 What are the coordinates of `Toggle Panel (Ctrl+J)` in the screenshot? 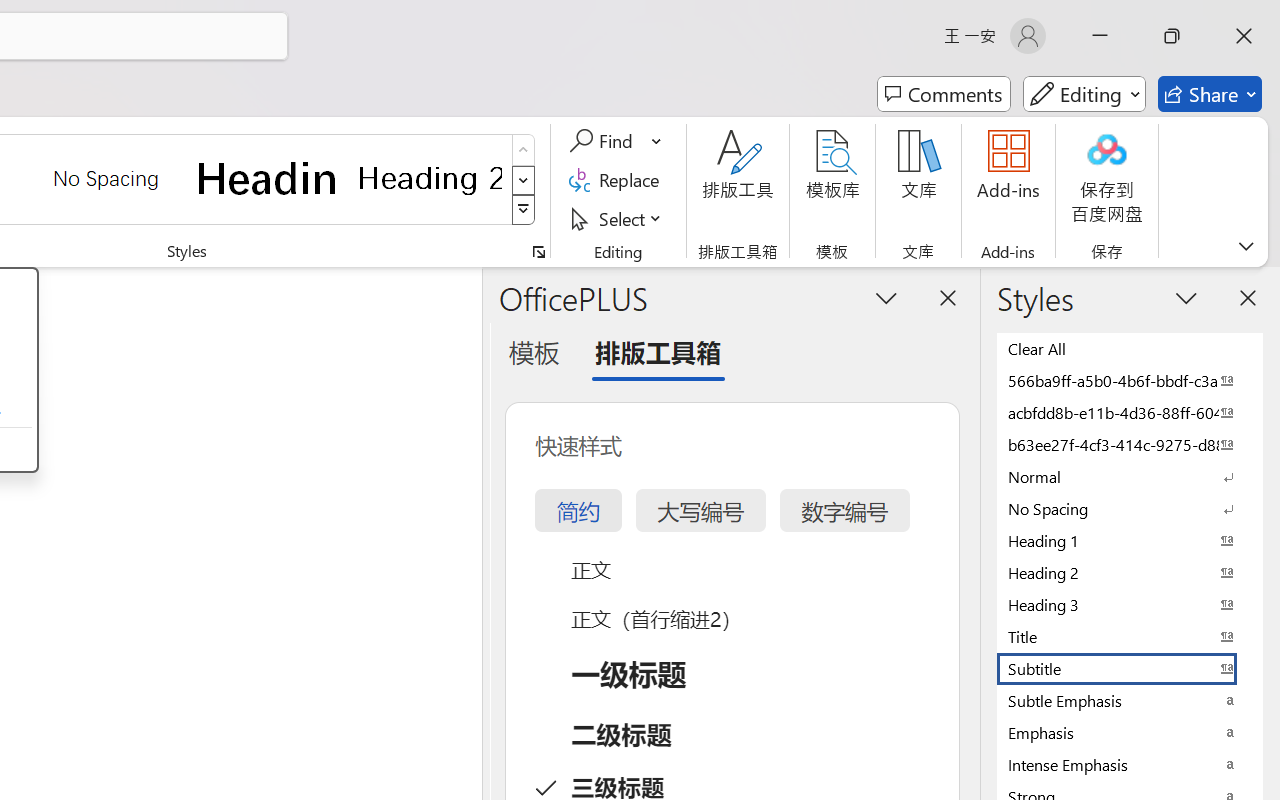 It's located at (1077, 18).